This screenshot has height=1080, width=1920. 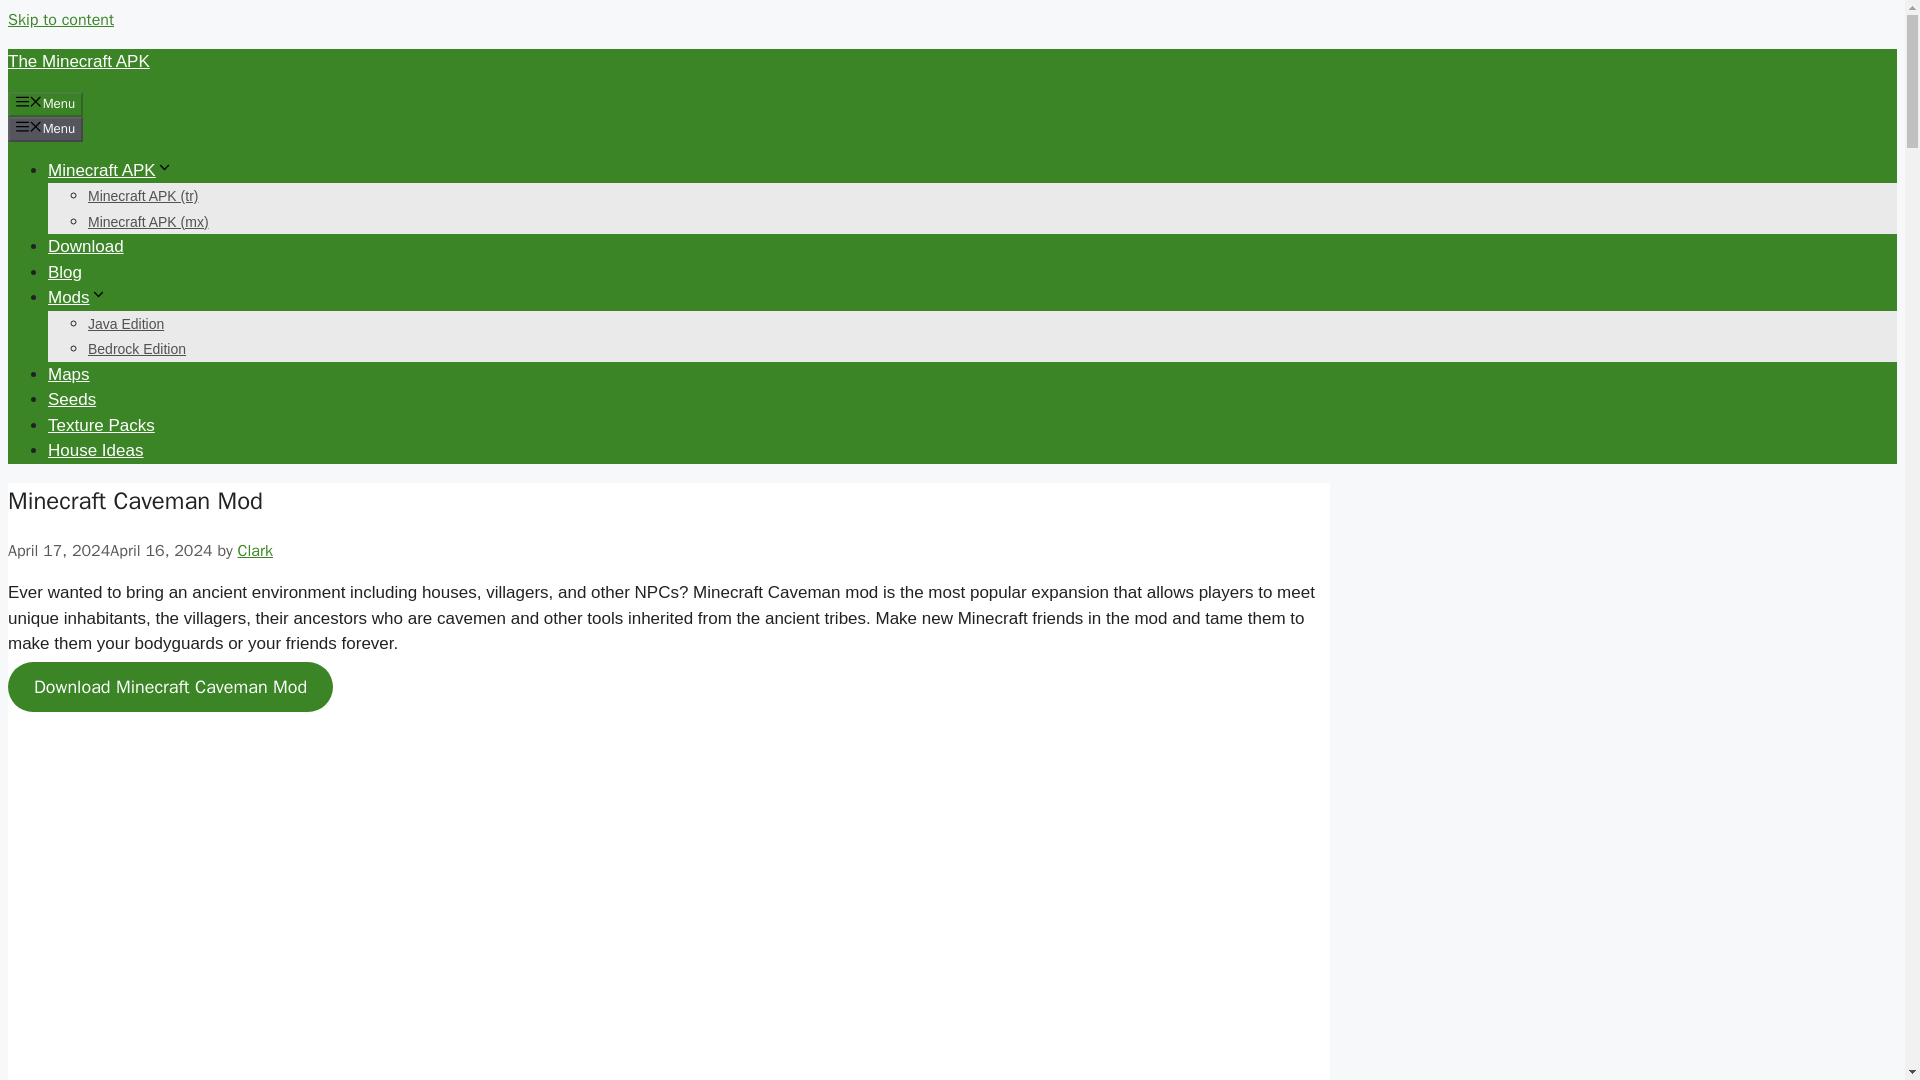 What do you see at coordinates (95, 450) in the screenshot?
I see `House Ideas` at bounding box center [95, 450].